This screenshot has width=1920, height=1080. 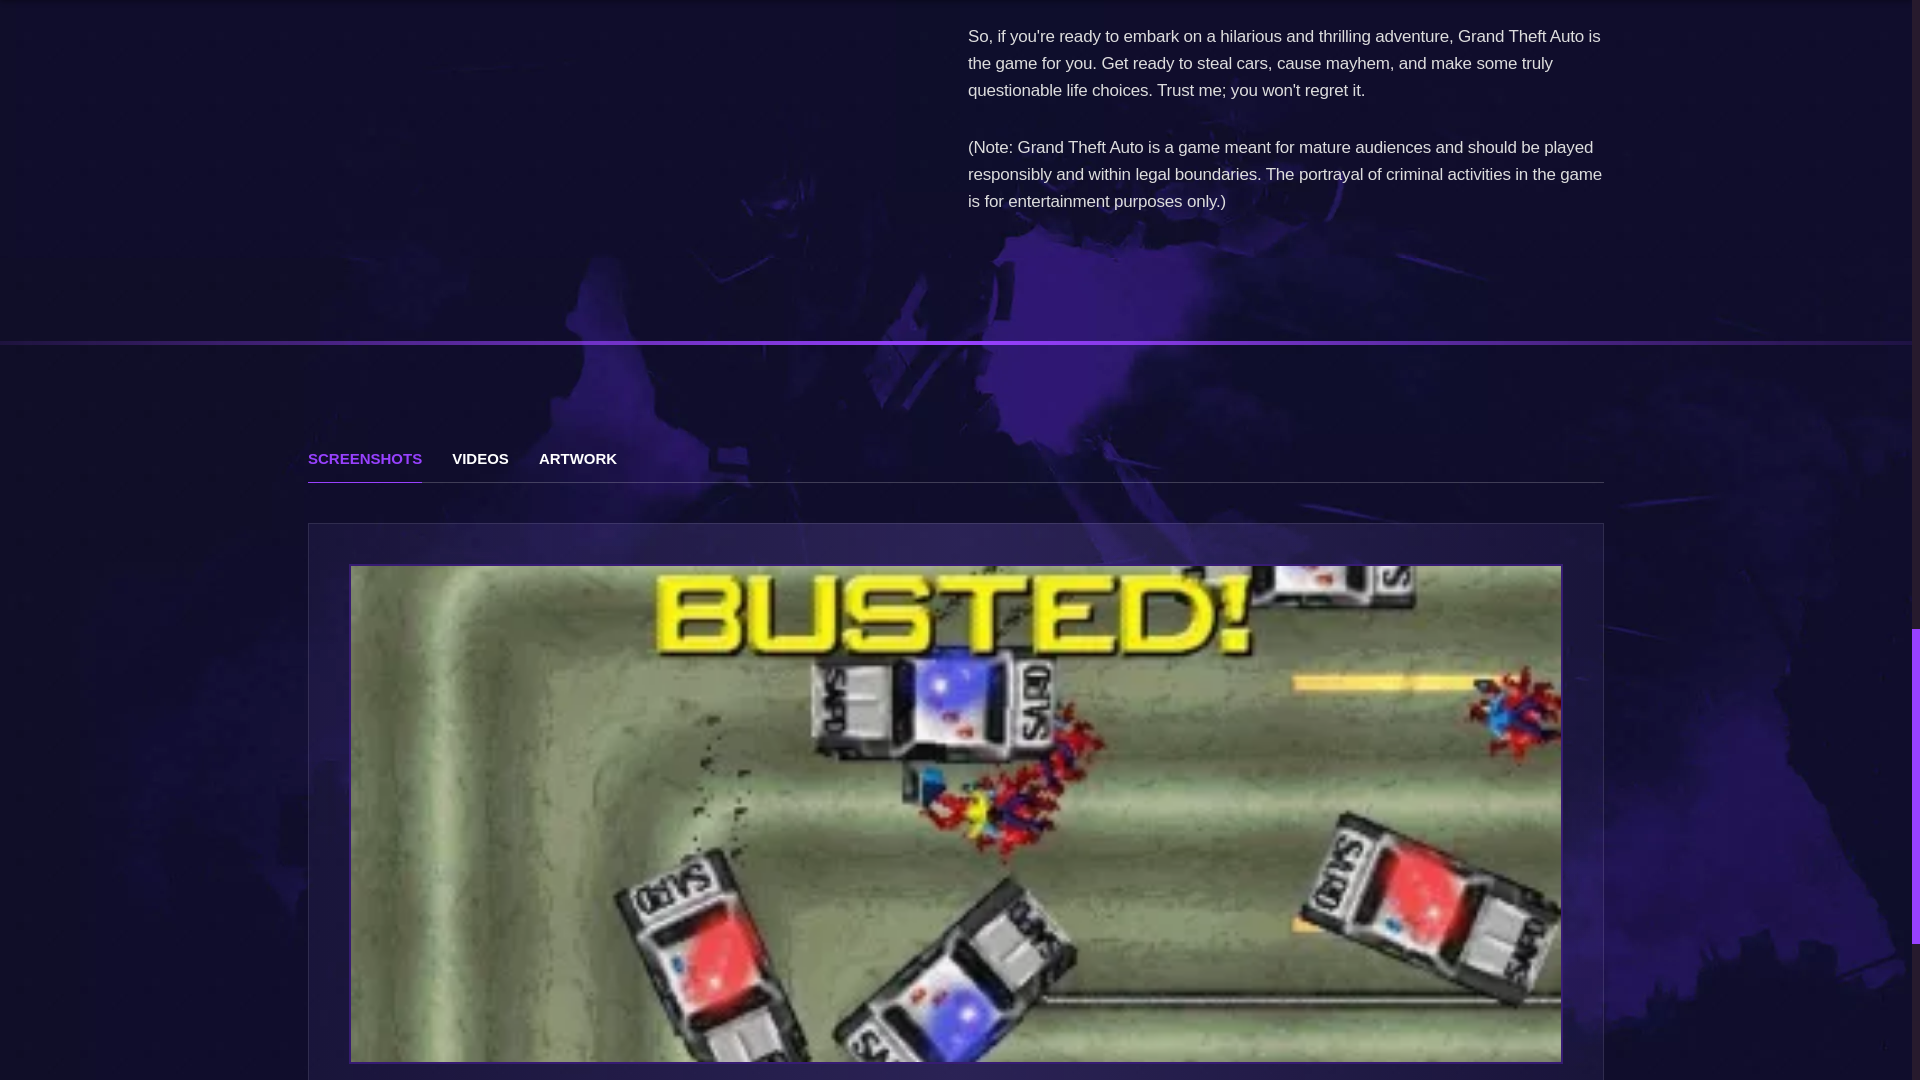 What do you see at coordinates (480, 462) in the screenshot?
I see `VIDEOS` at bounding box center [480, 462].